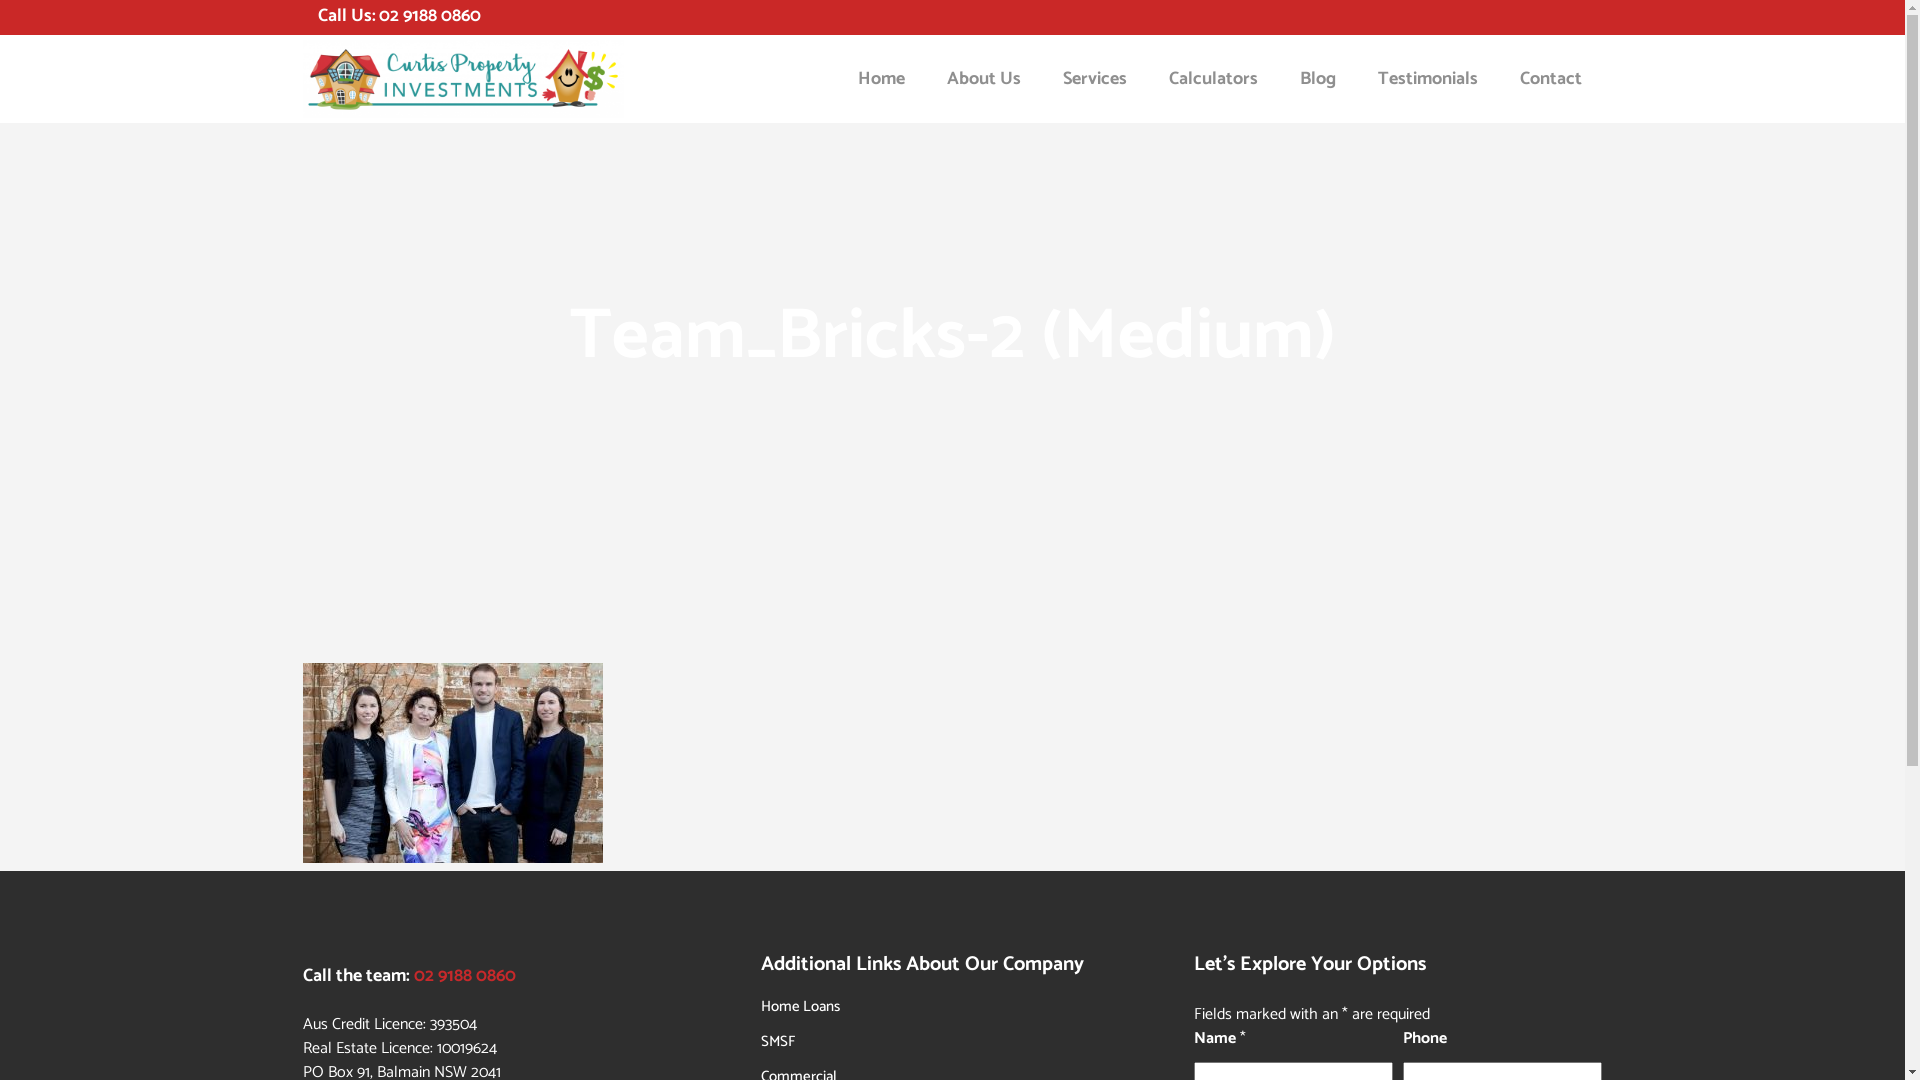 This screenshot has height=1080, width=1920. Describe the element at coordinates (1427, 79) in the screenshot. I see `Testimonials` at that location.